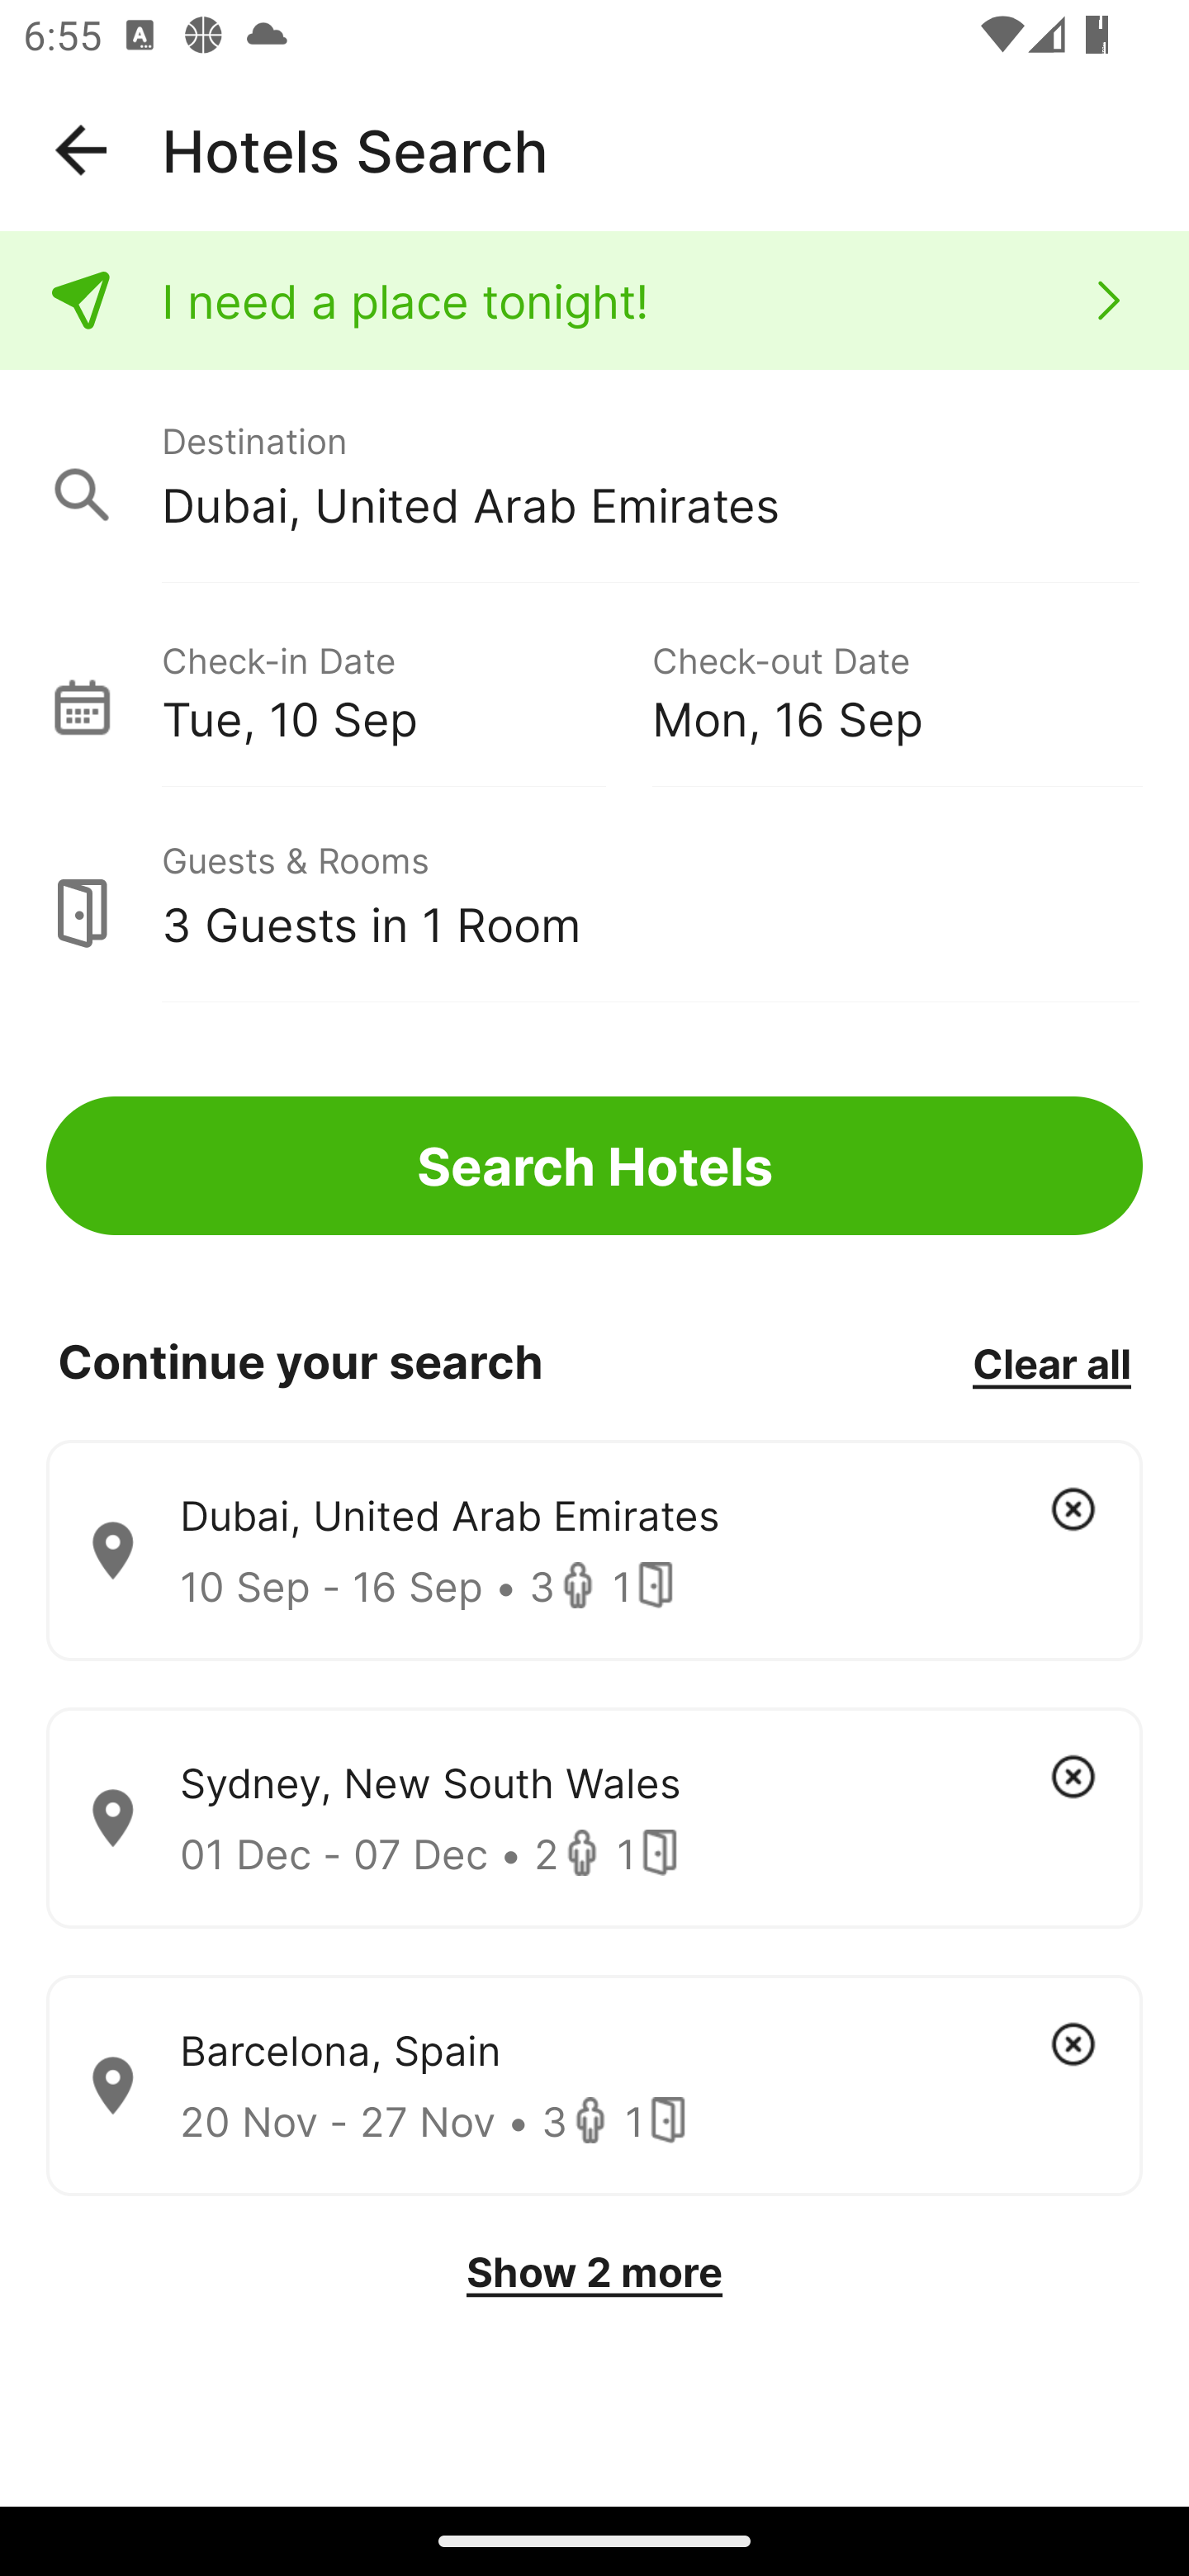  What do you see at coordinates (594, 2272) in the screenshot?
I see `Show 2 more` at bounding box center [594, 2272].